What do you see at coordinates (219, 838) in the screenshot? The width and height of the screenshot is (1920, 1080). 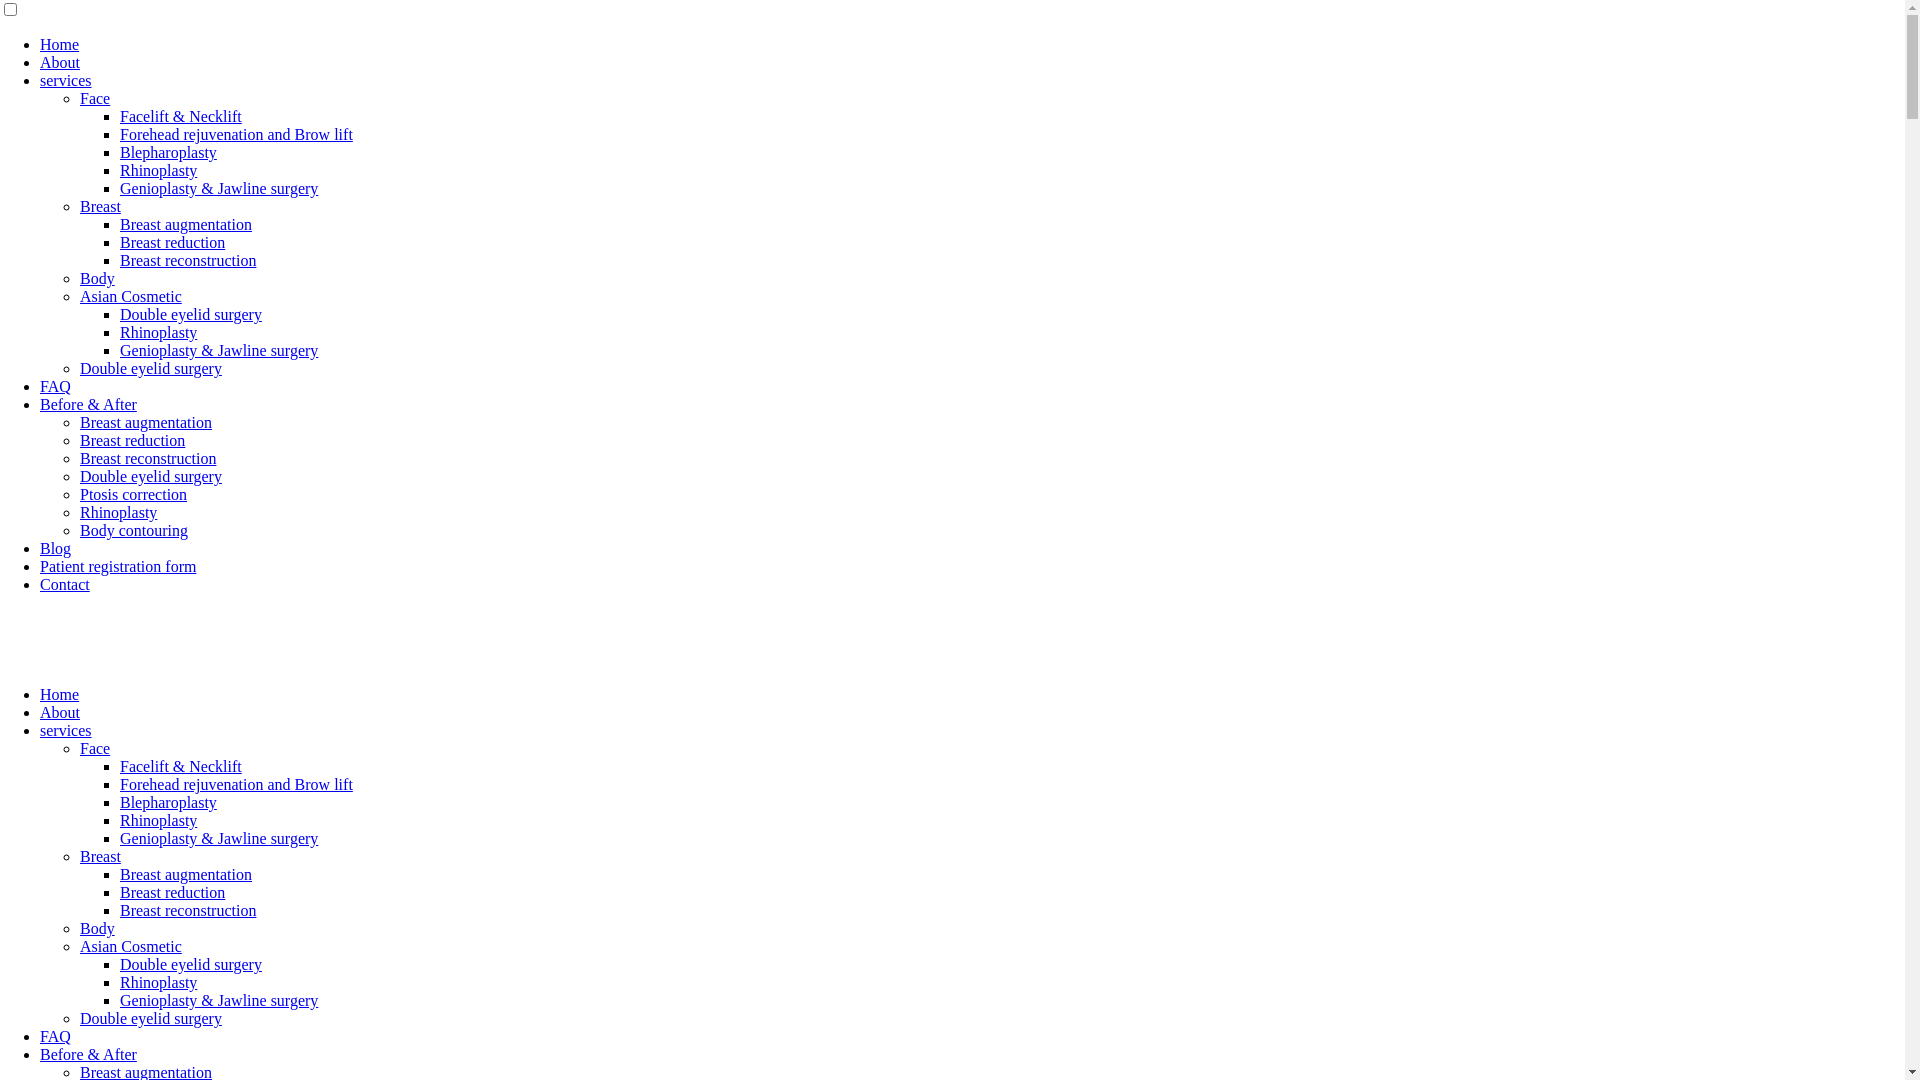 I see `Genioplasty & Jawline surgery` at bounding box center [219, 838].